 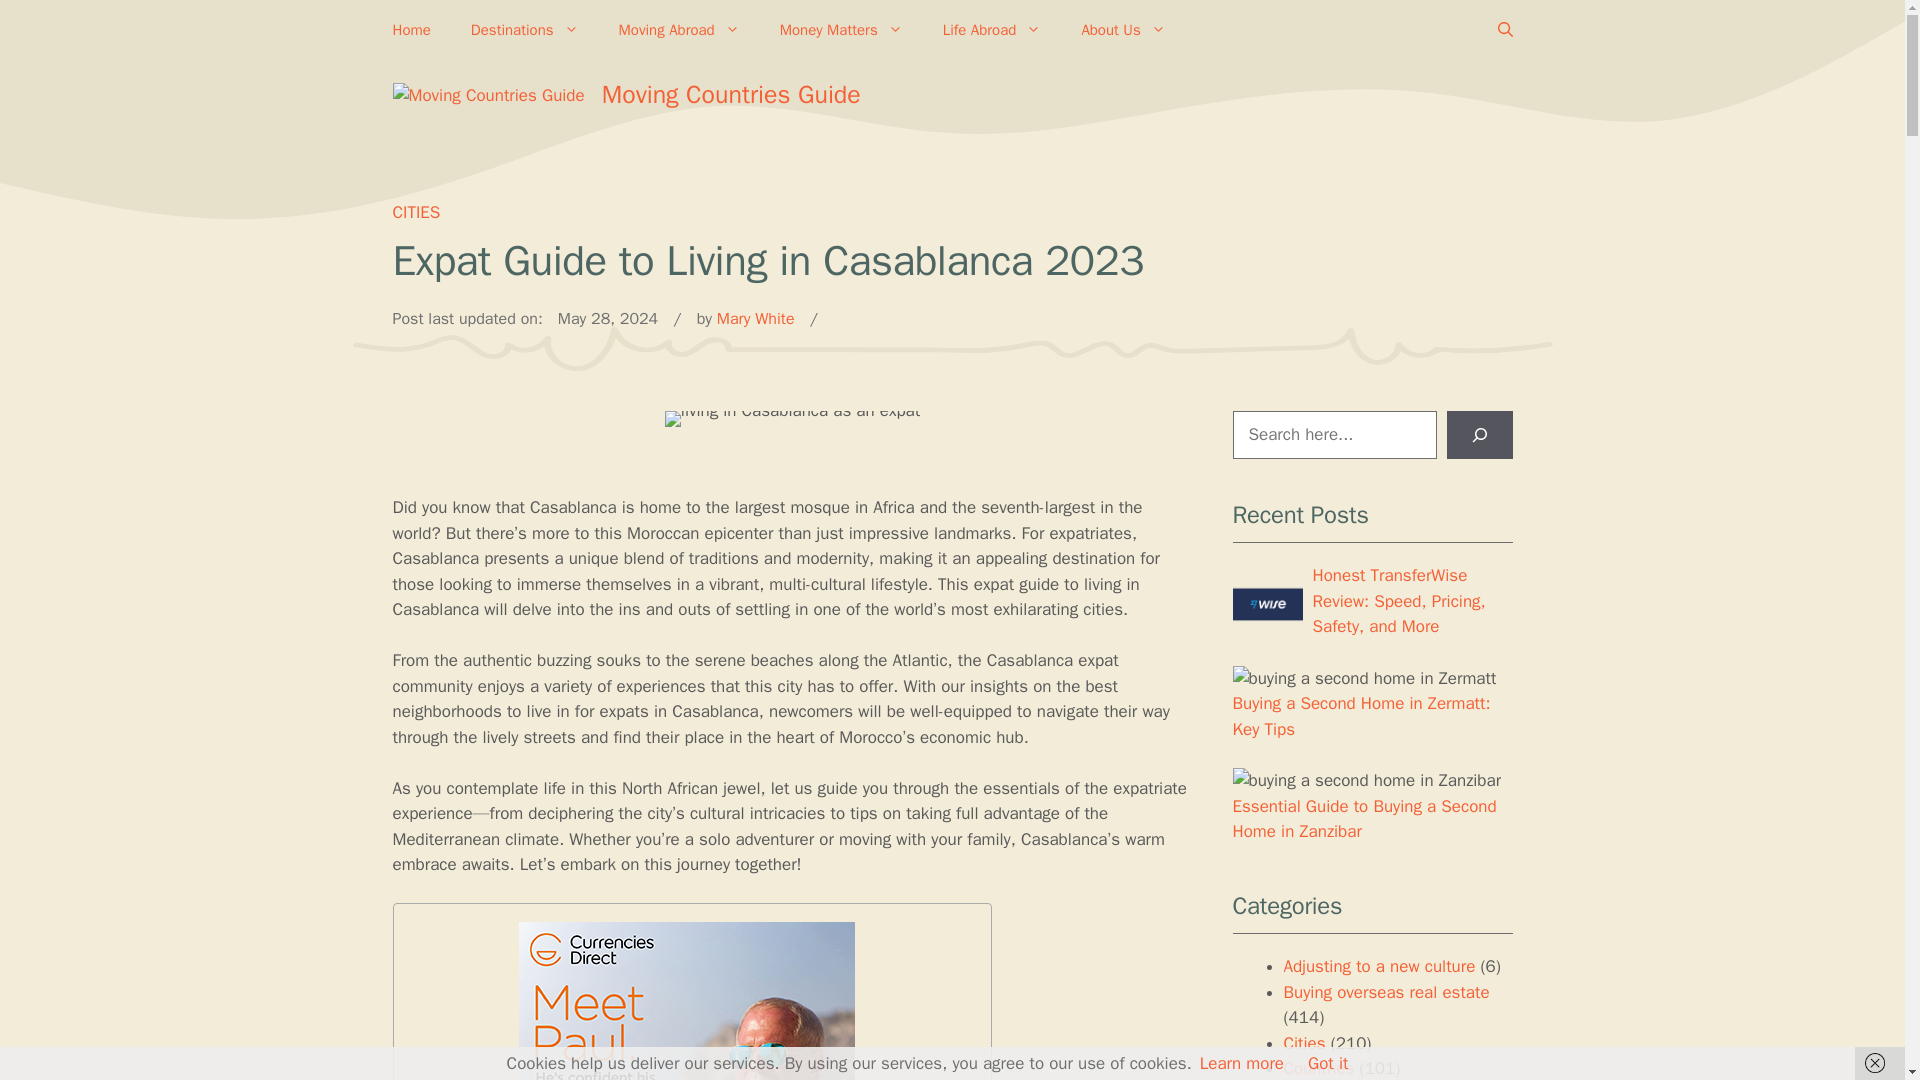 I want to click on Moving Countries Guide, so click(x=731, y=94).